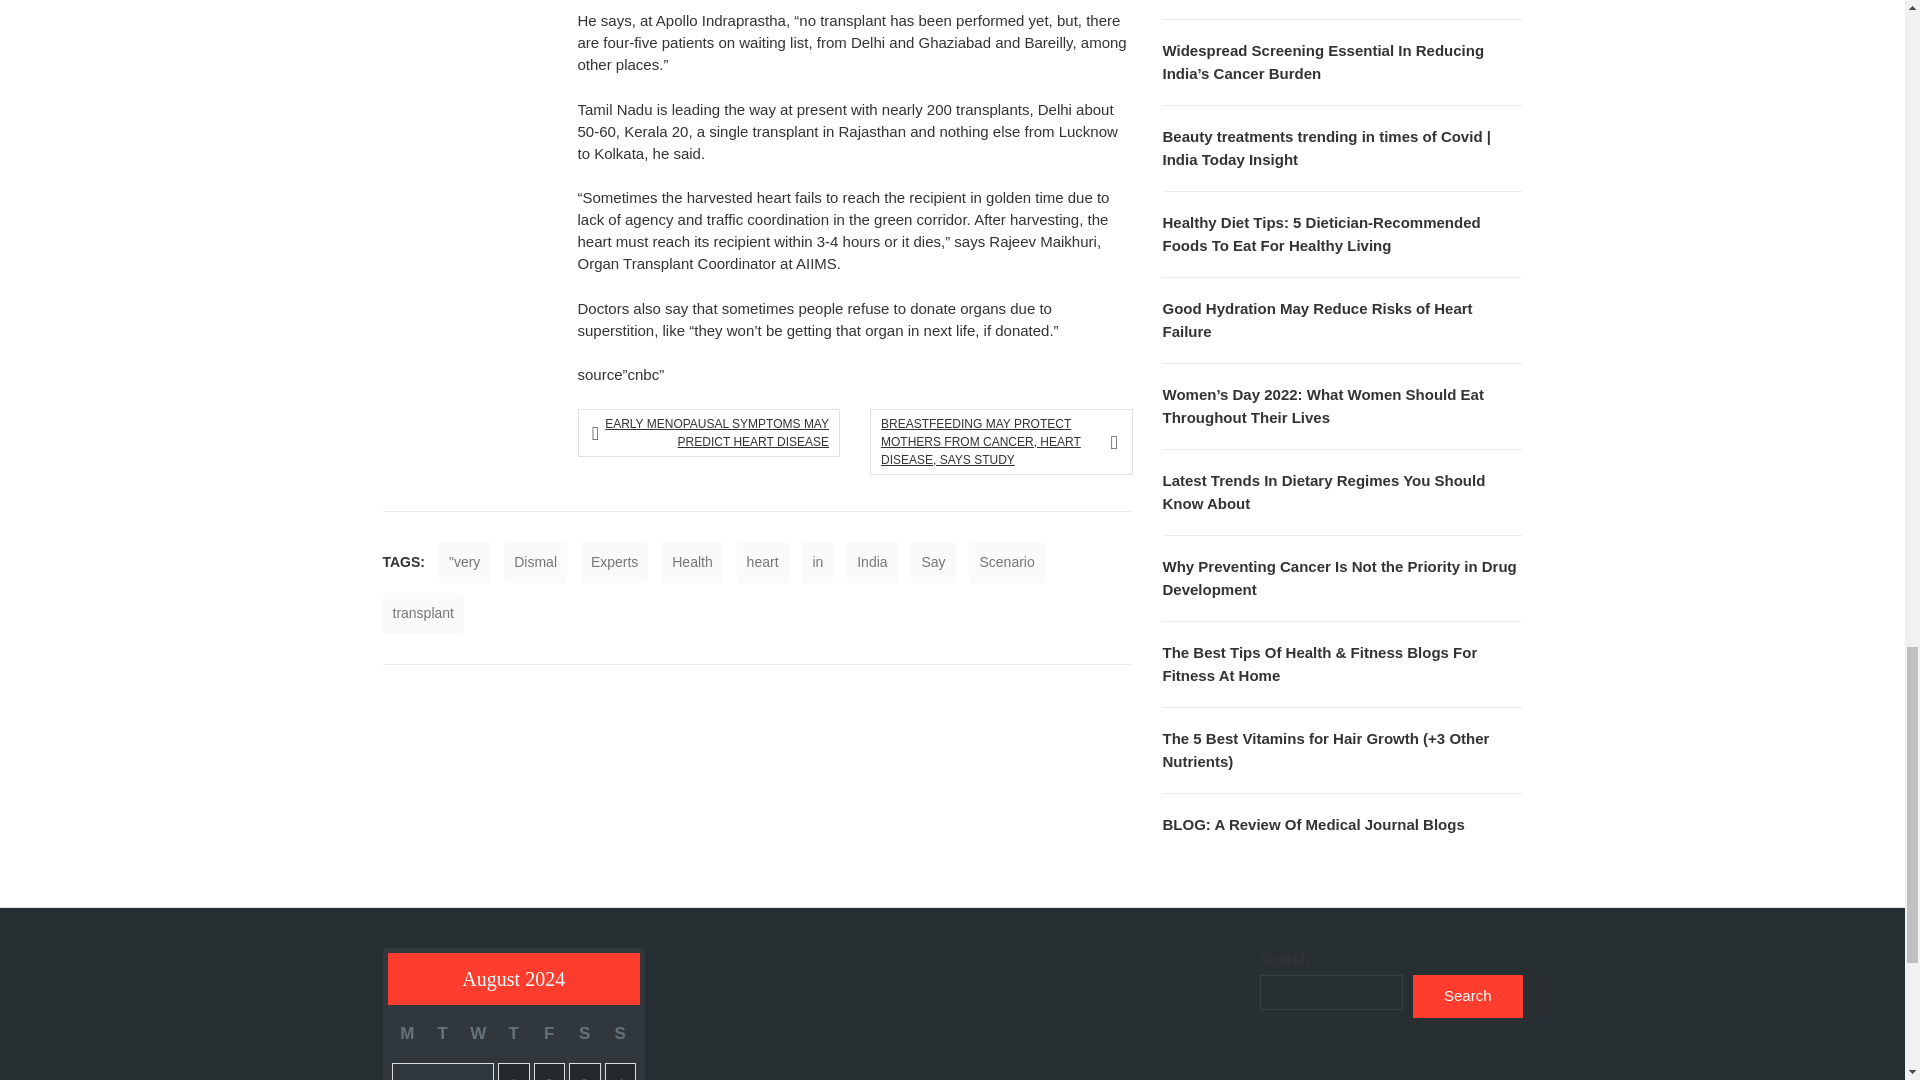 The image size is (1920, 1080). What do you see at coordinates (1006, 562) in the screenshot?
I see `Scenario` at bounding box center [1006, 562].